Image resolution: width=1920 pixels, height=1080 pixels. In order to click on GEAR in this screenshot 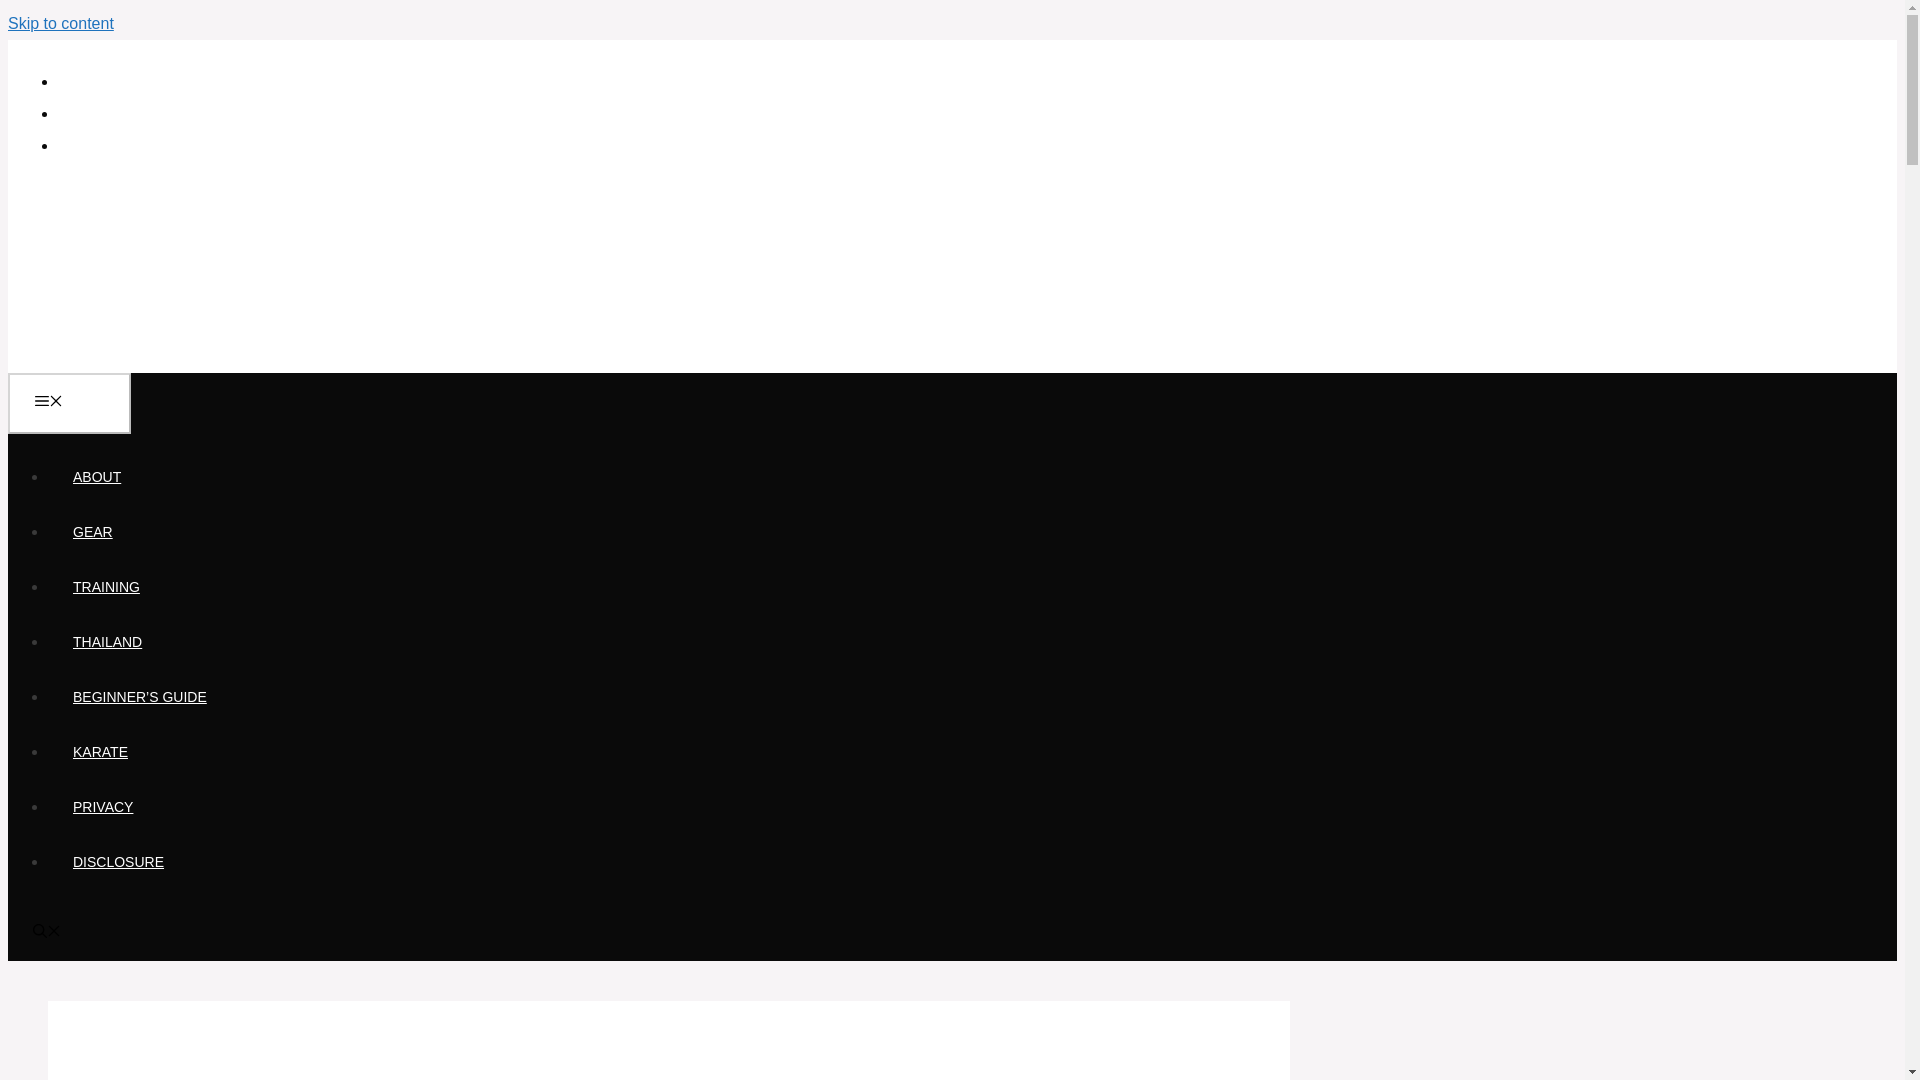, I will do `click(93, 532)`.